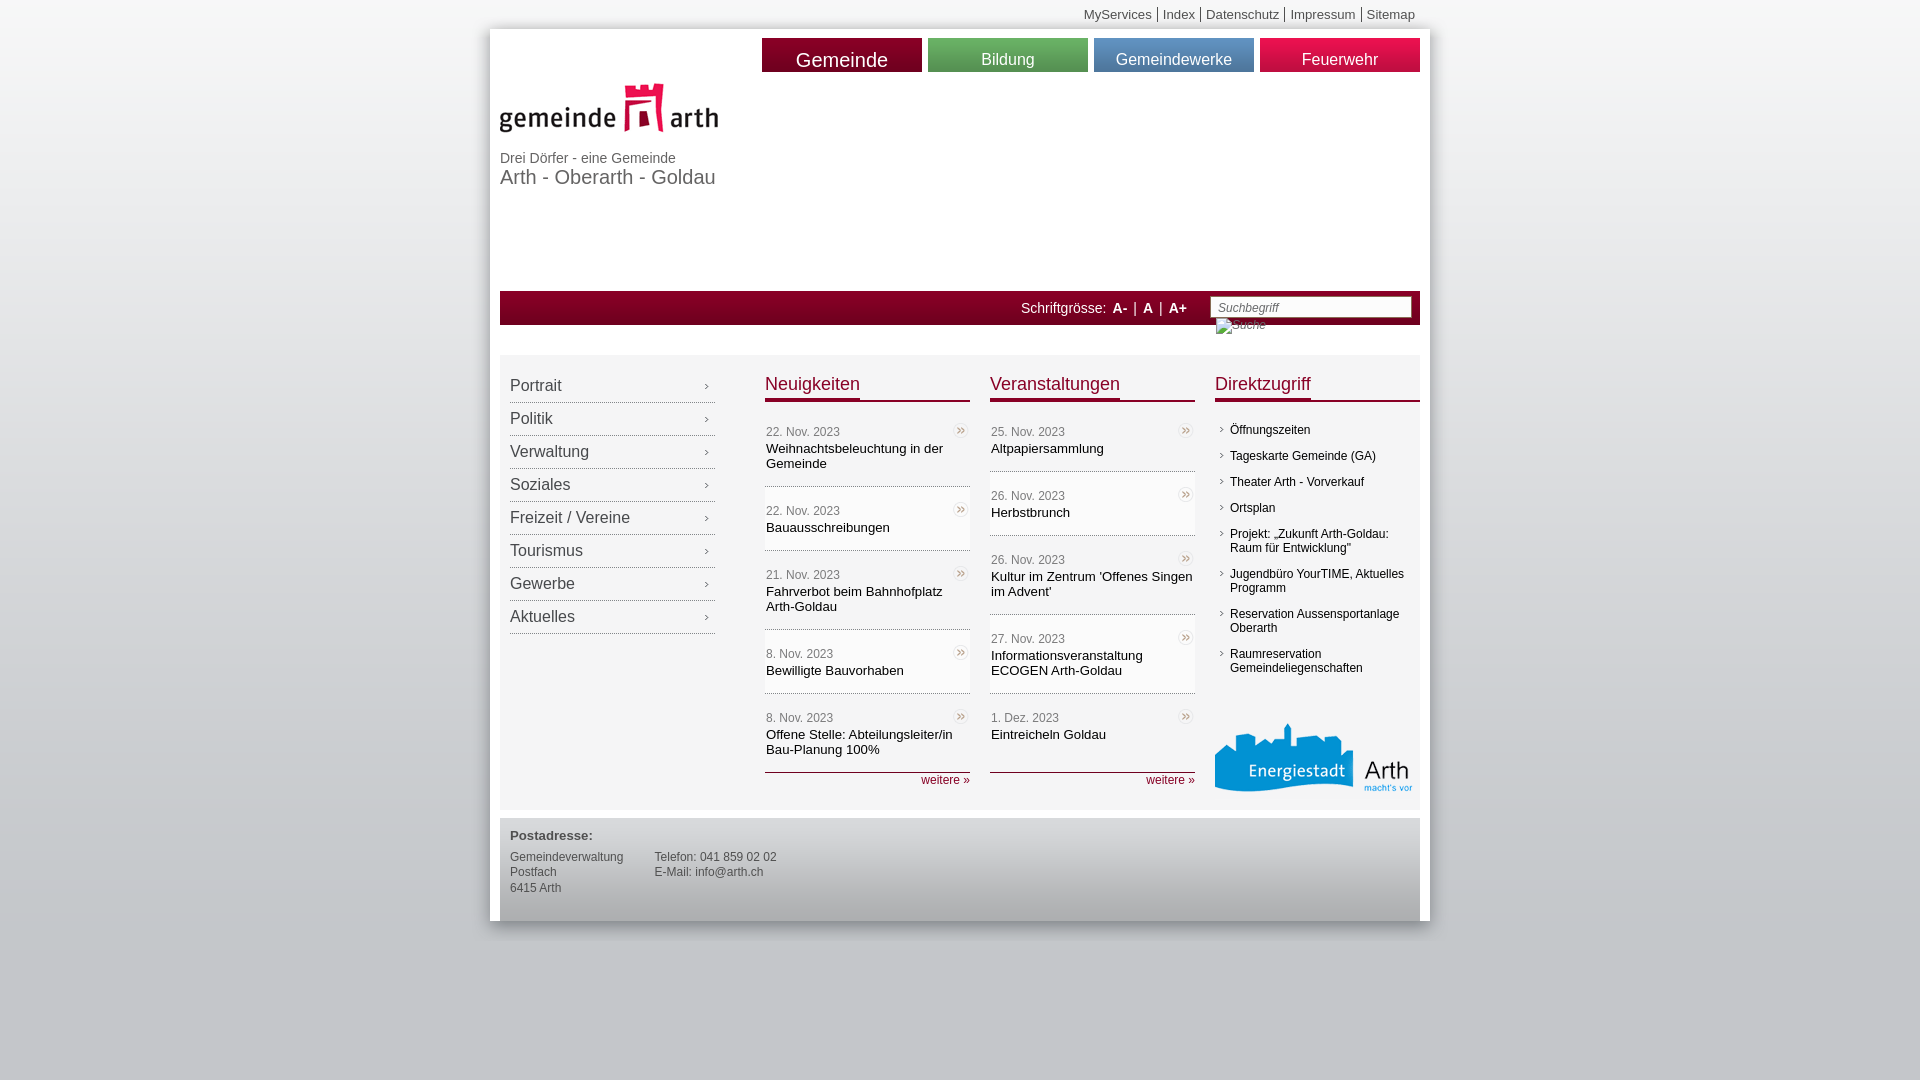  I want to click on Index, so click(1179, 14).